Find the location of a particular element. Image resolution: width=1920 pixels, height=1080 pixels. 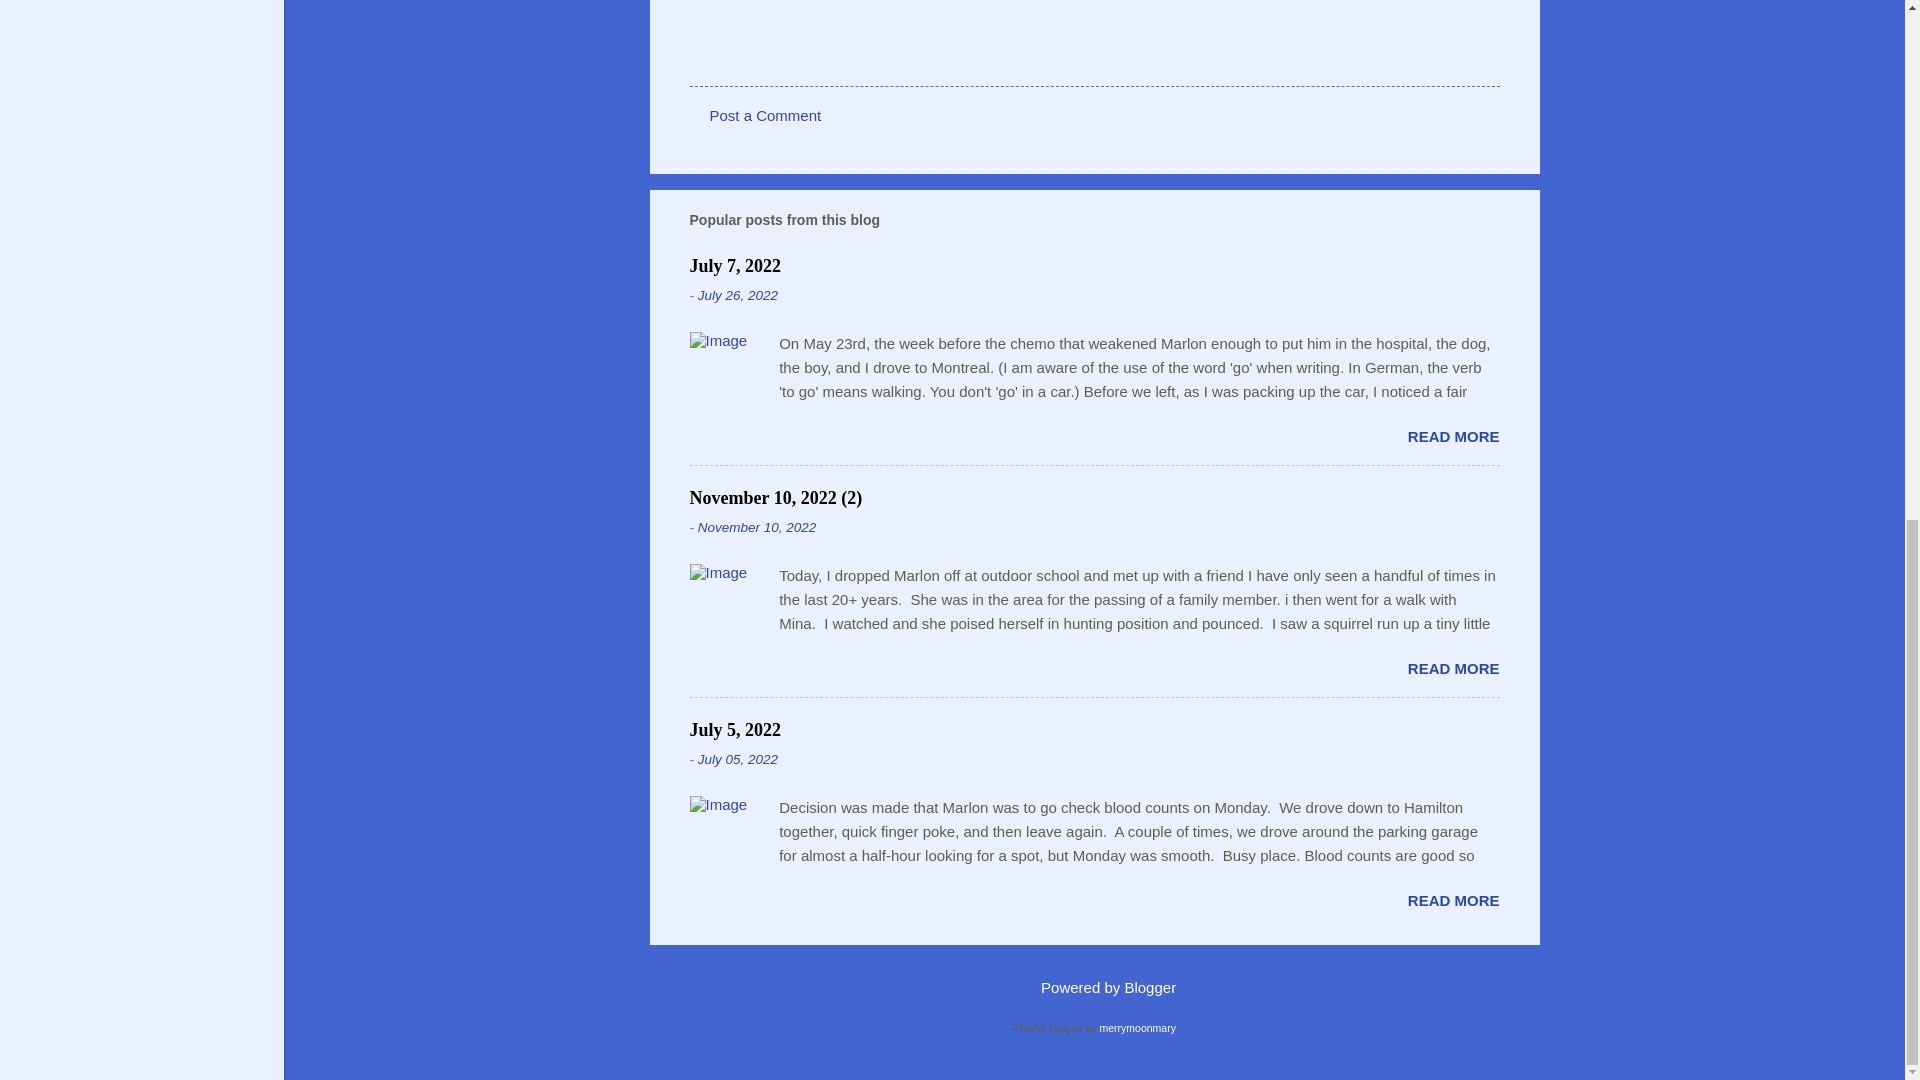

merrymoonmary is located at coordinates (1136, 1027).